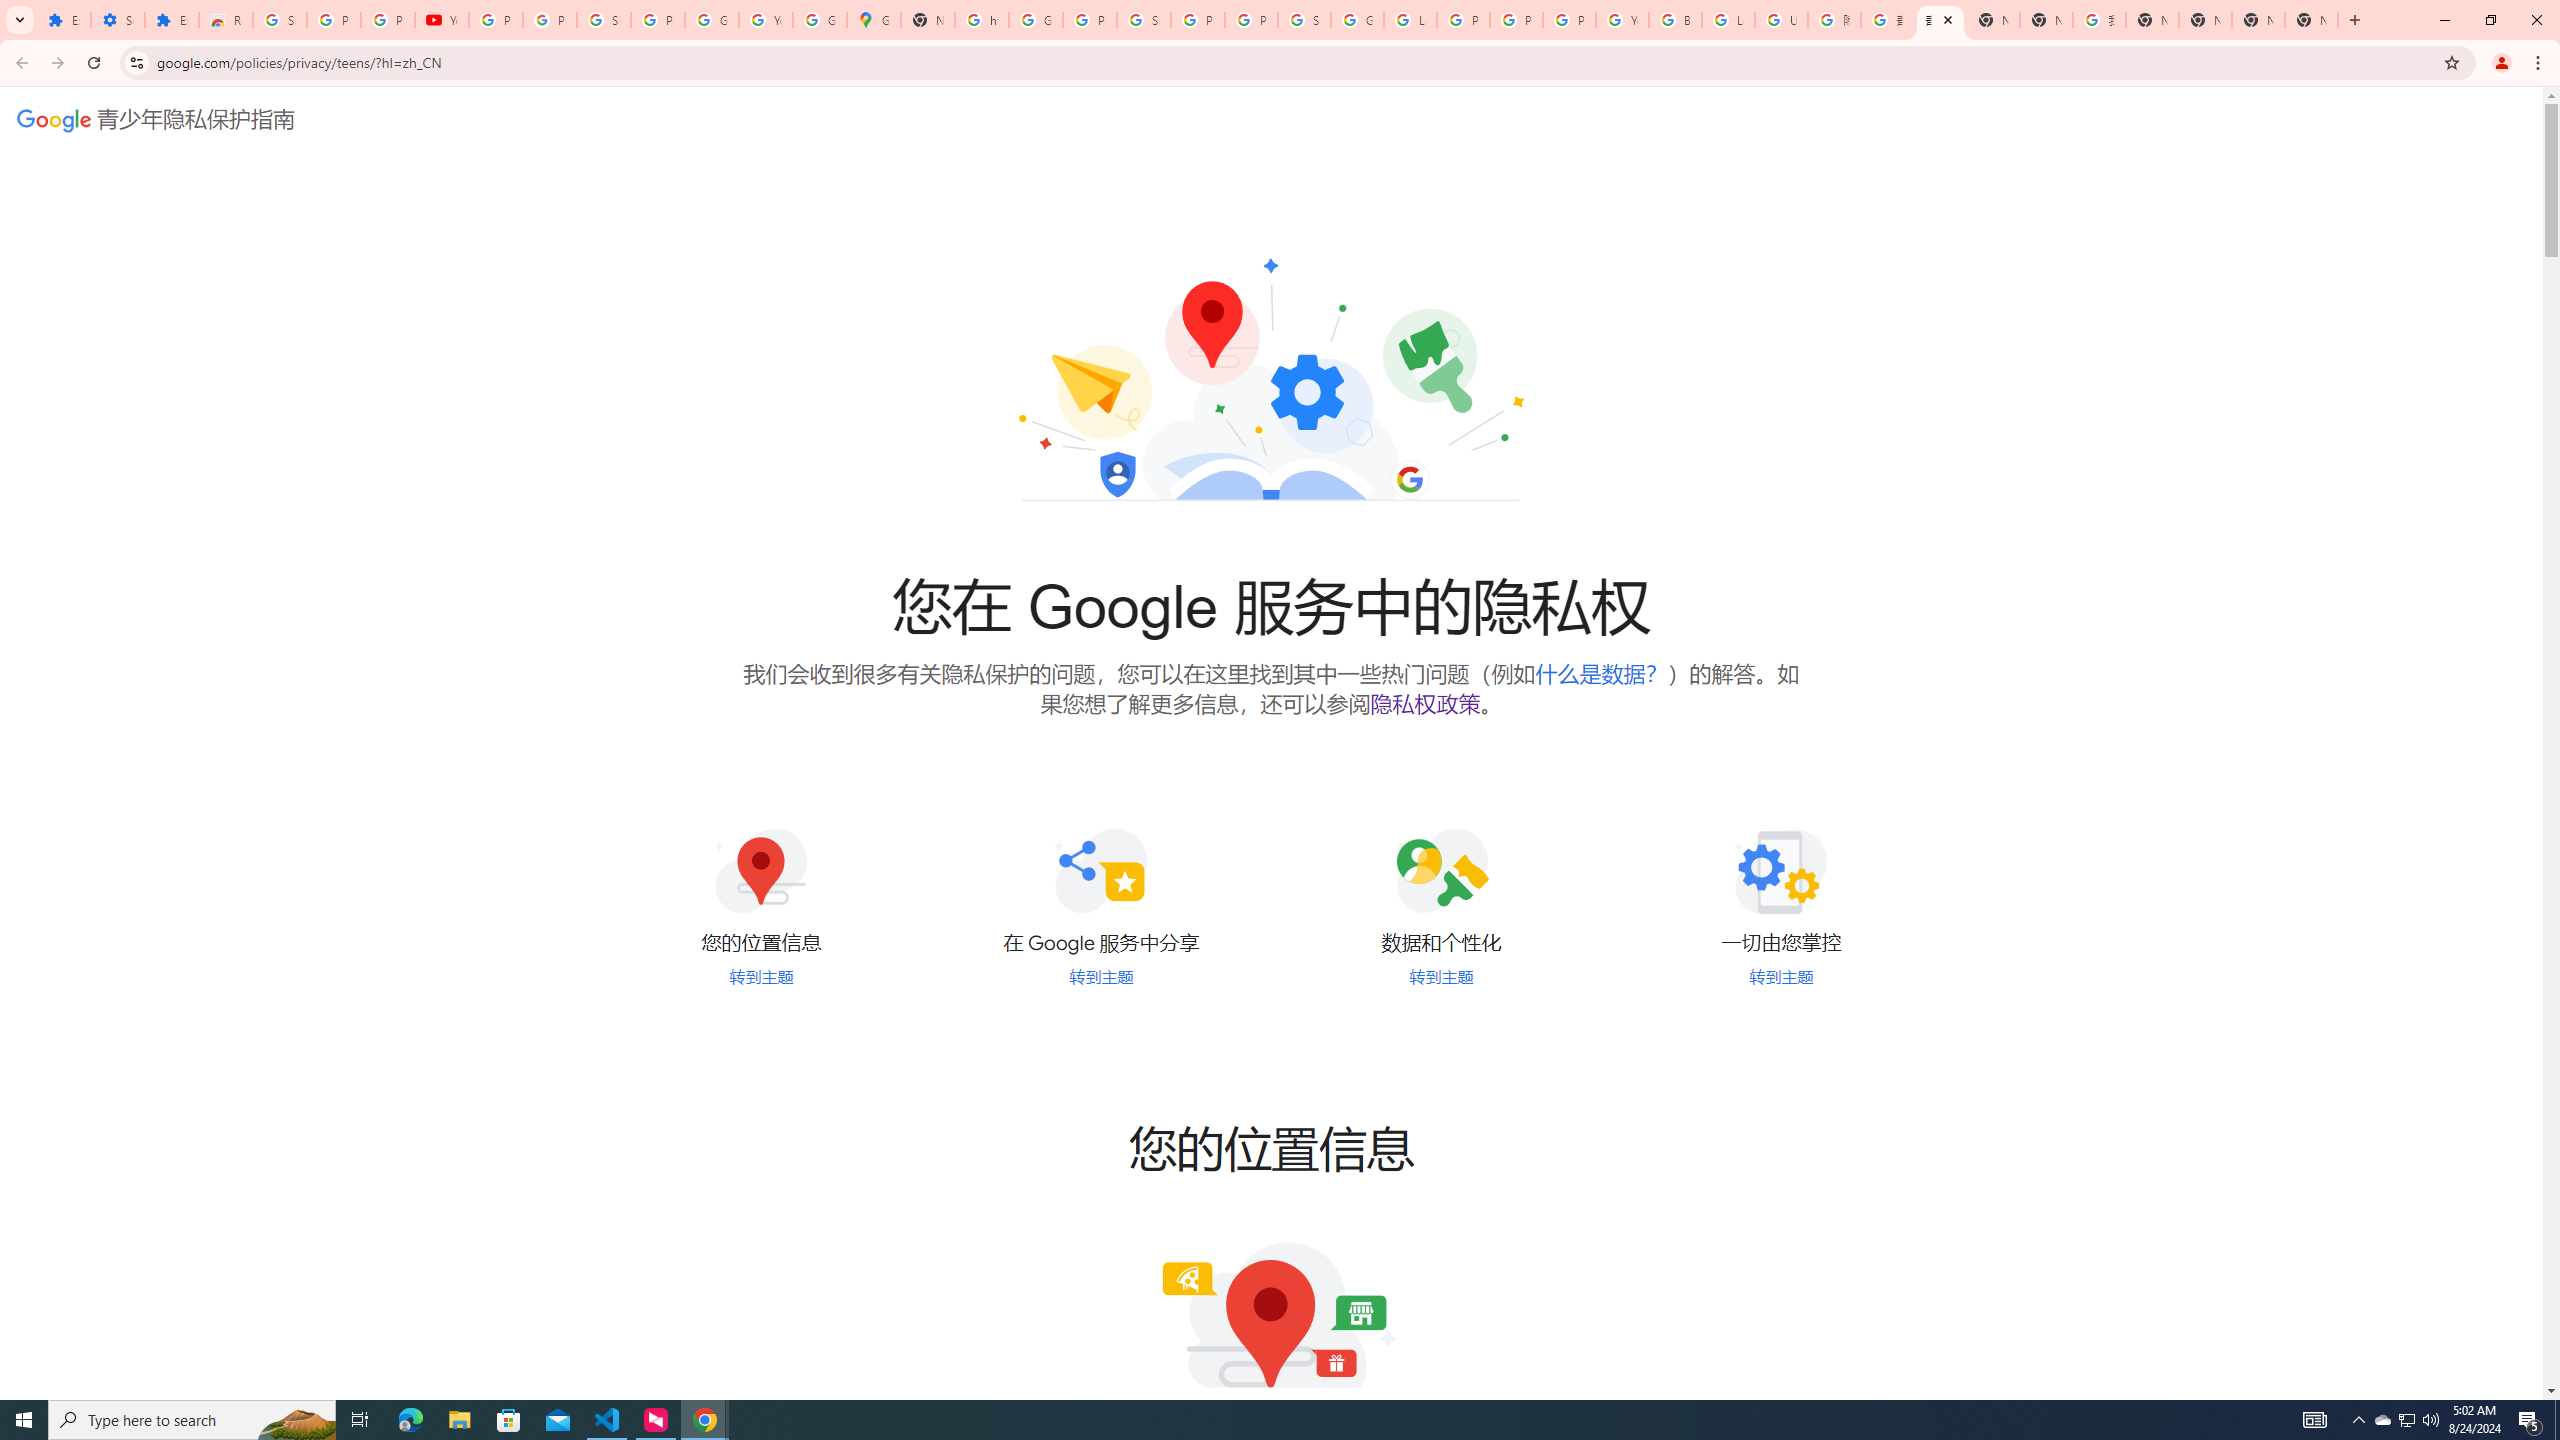 The image size is (2560, 1440). Describe the element at coordinates (1304, 20) in the screenshot. I see `Sign in - Google Accounts` at that location.